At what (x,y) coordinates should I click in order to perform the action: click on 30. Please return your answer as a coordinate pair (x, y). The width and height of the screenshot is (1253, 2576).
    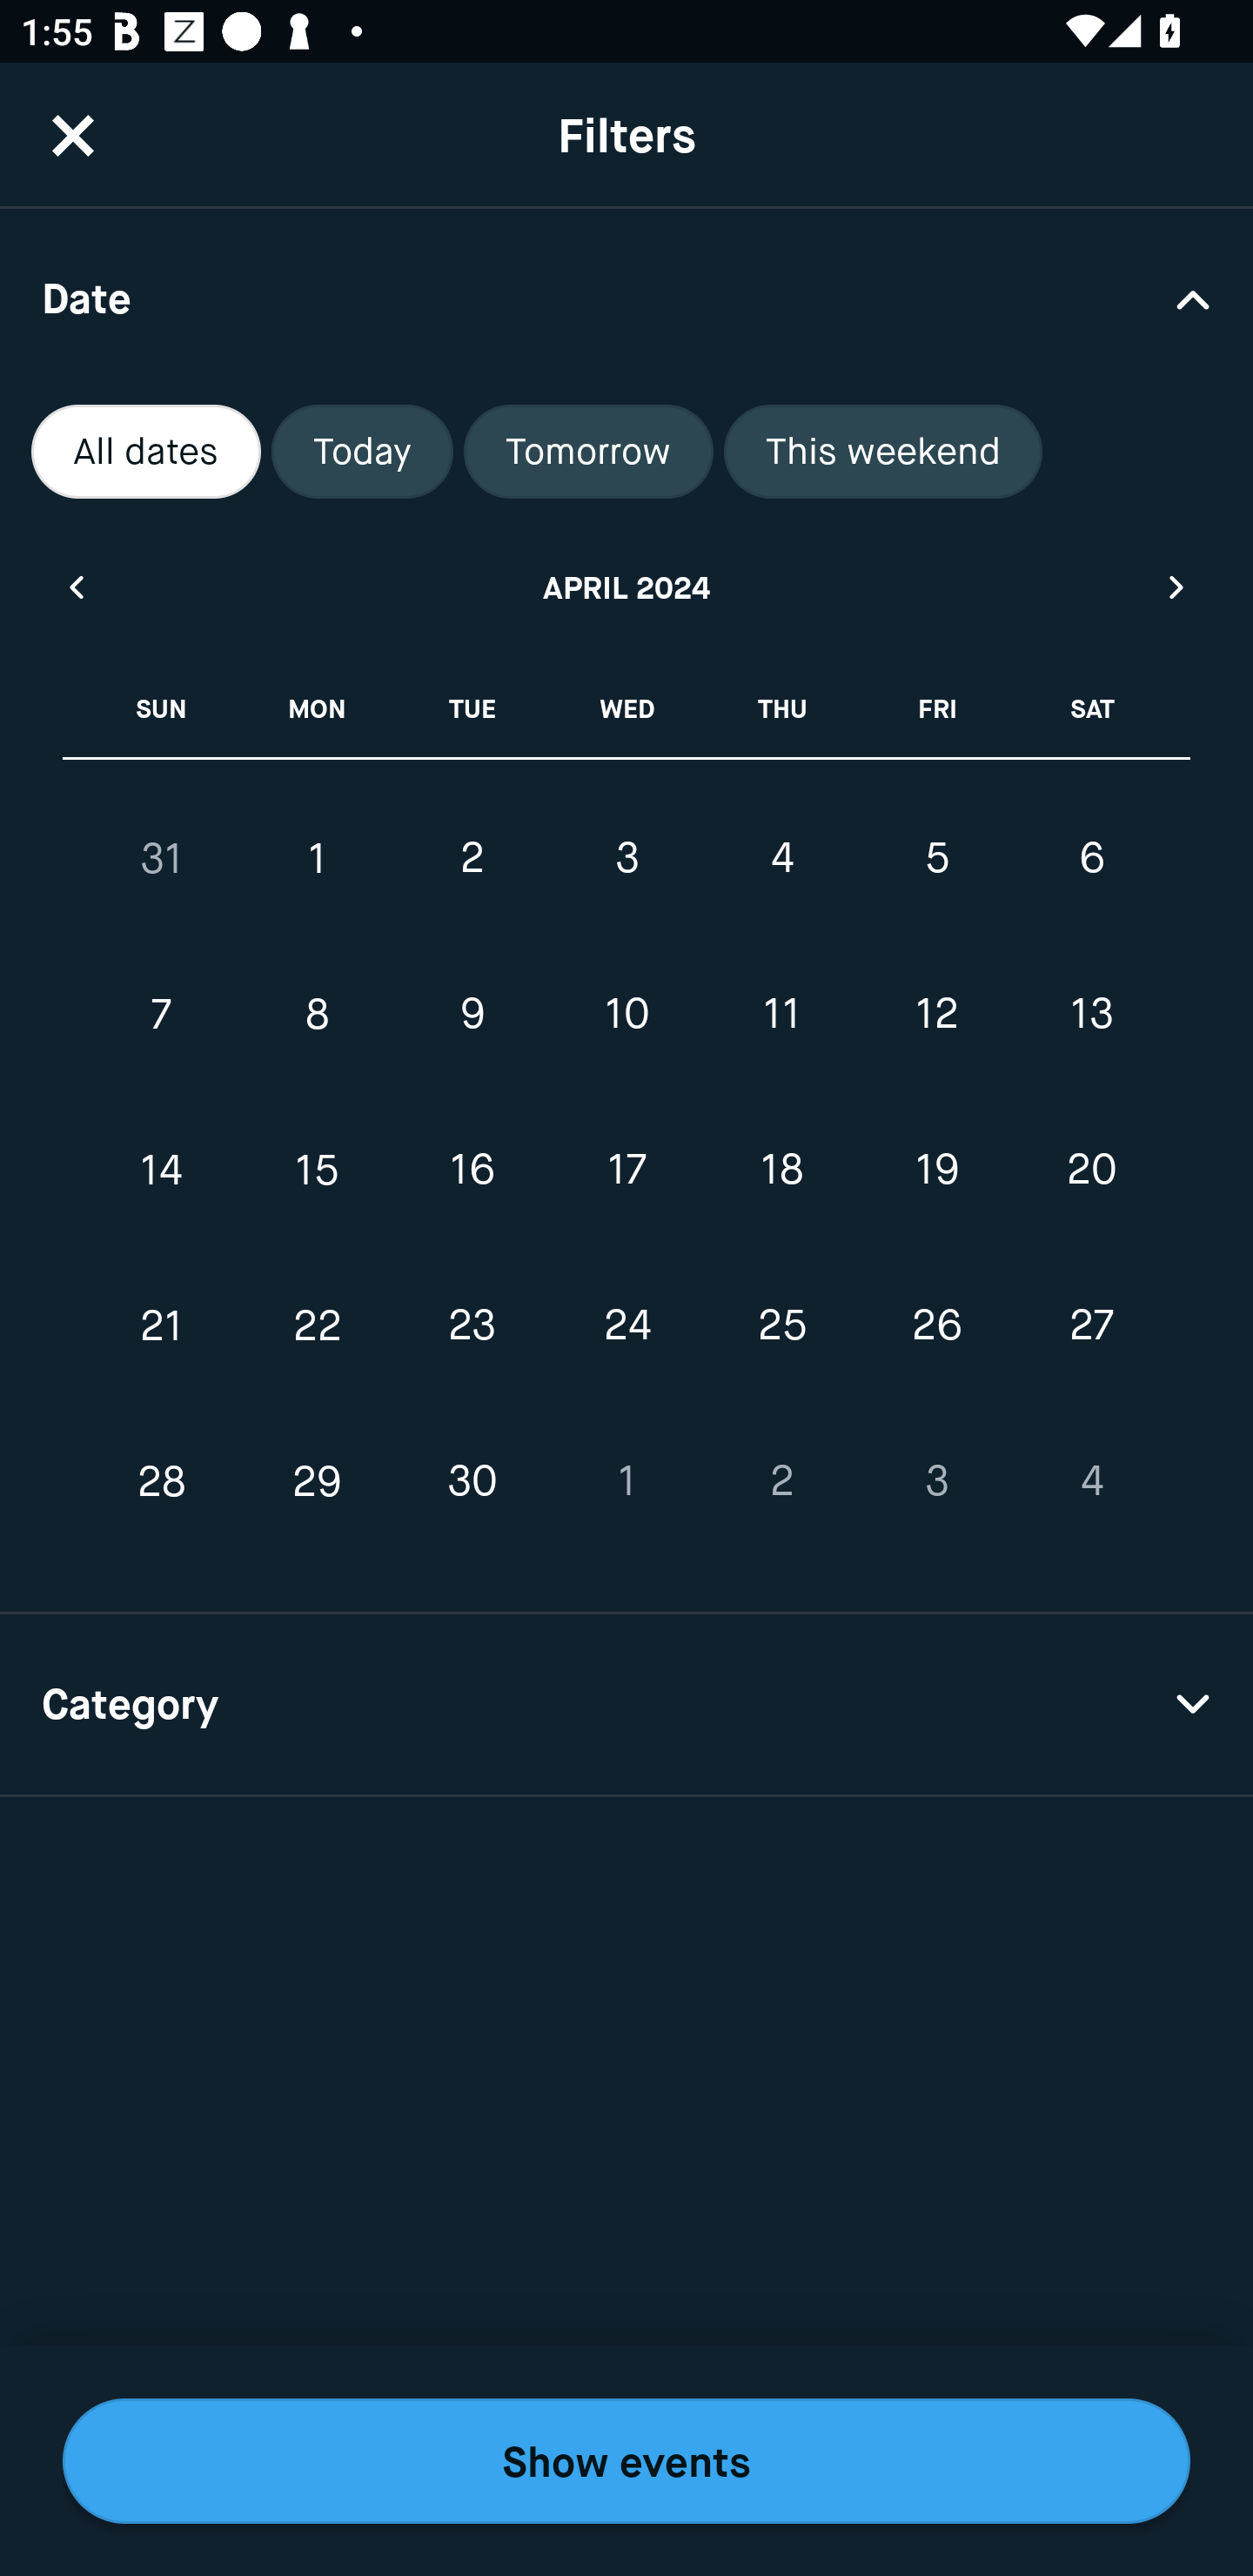
    Looking at the image, I should click on (472, 1481).